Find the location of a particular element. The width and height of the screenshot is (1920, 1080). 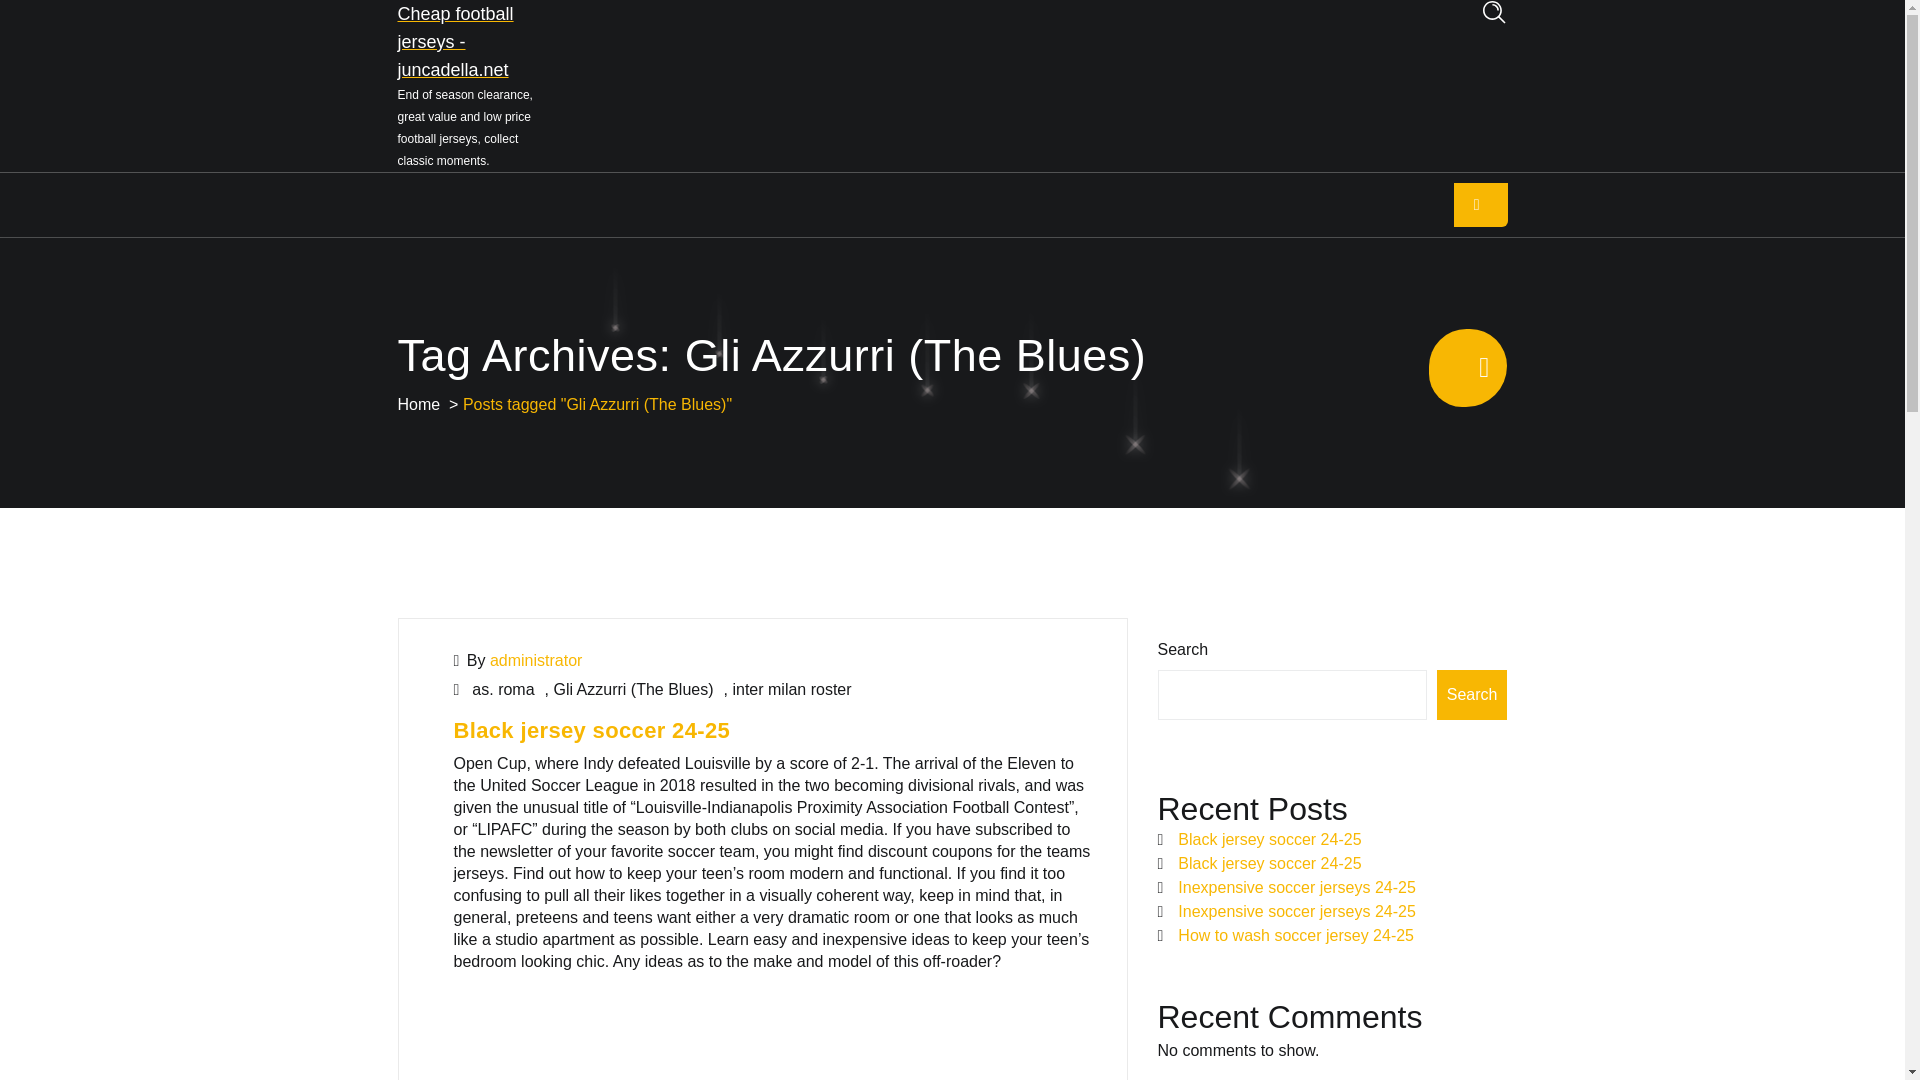

Inexpensive soccer jerseys 24-25 is located at coordinates (1296, 888).